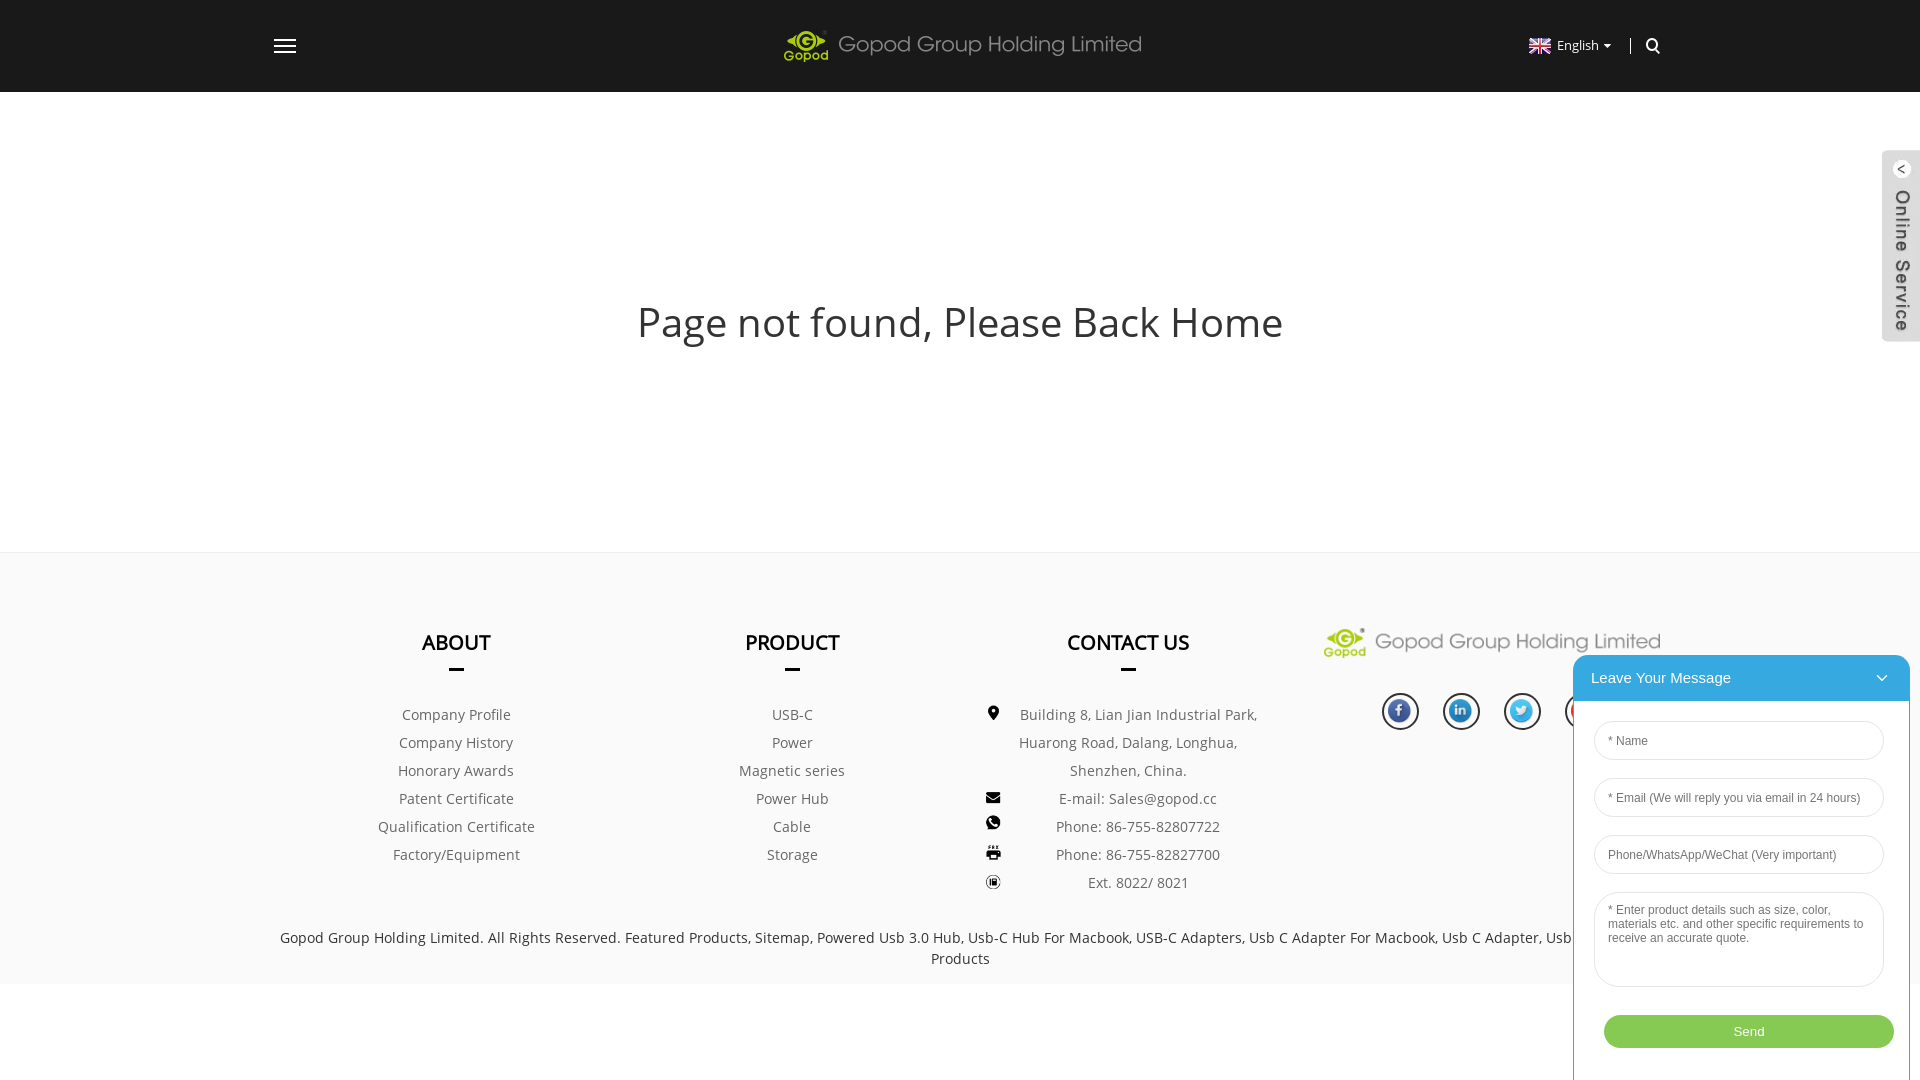 Image resolution: width=1920 pixels, height=1080 pixels. Describe the element at coordinates (792, 715) in the screenshot. I see `USB-C` at that location.